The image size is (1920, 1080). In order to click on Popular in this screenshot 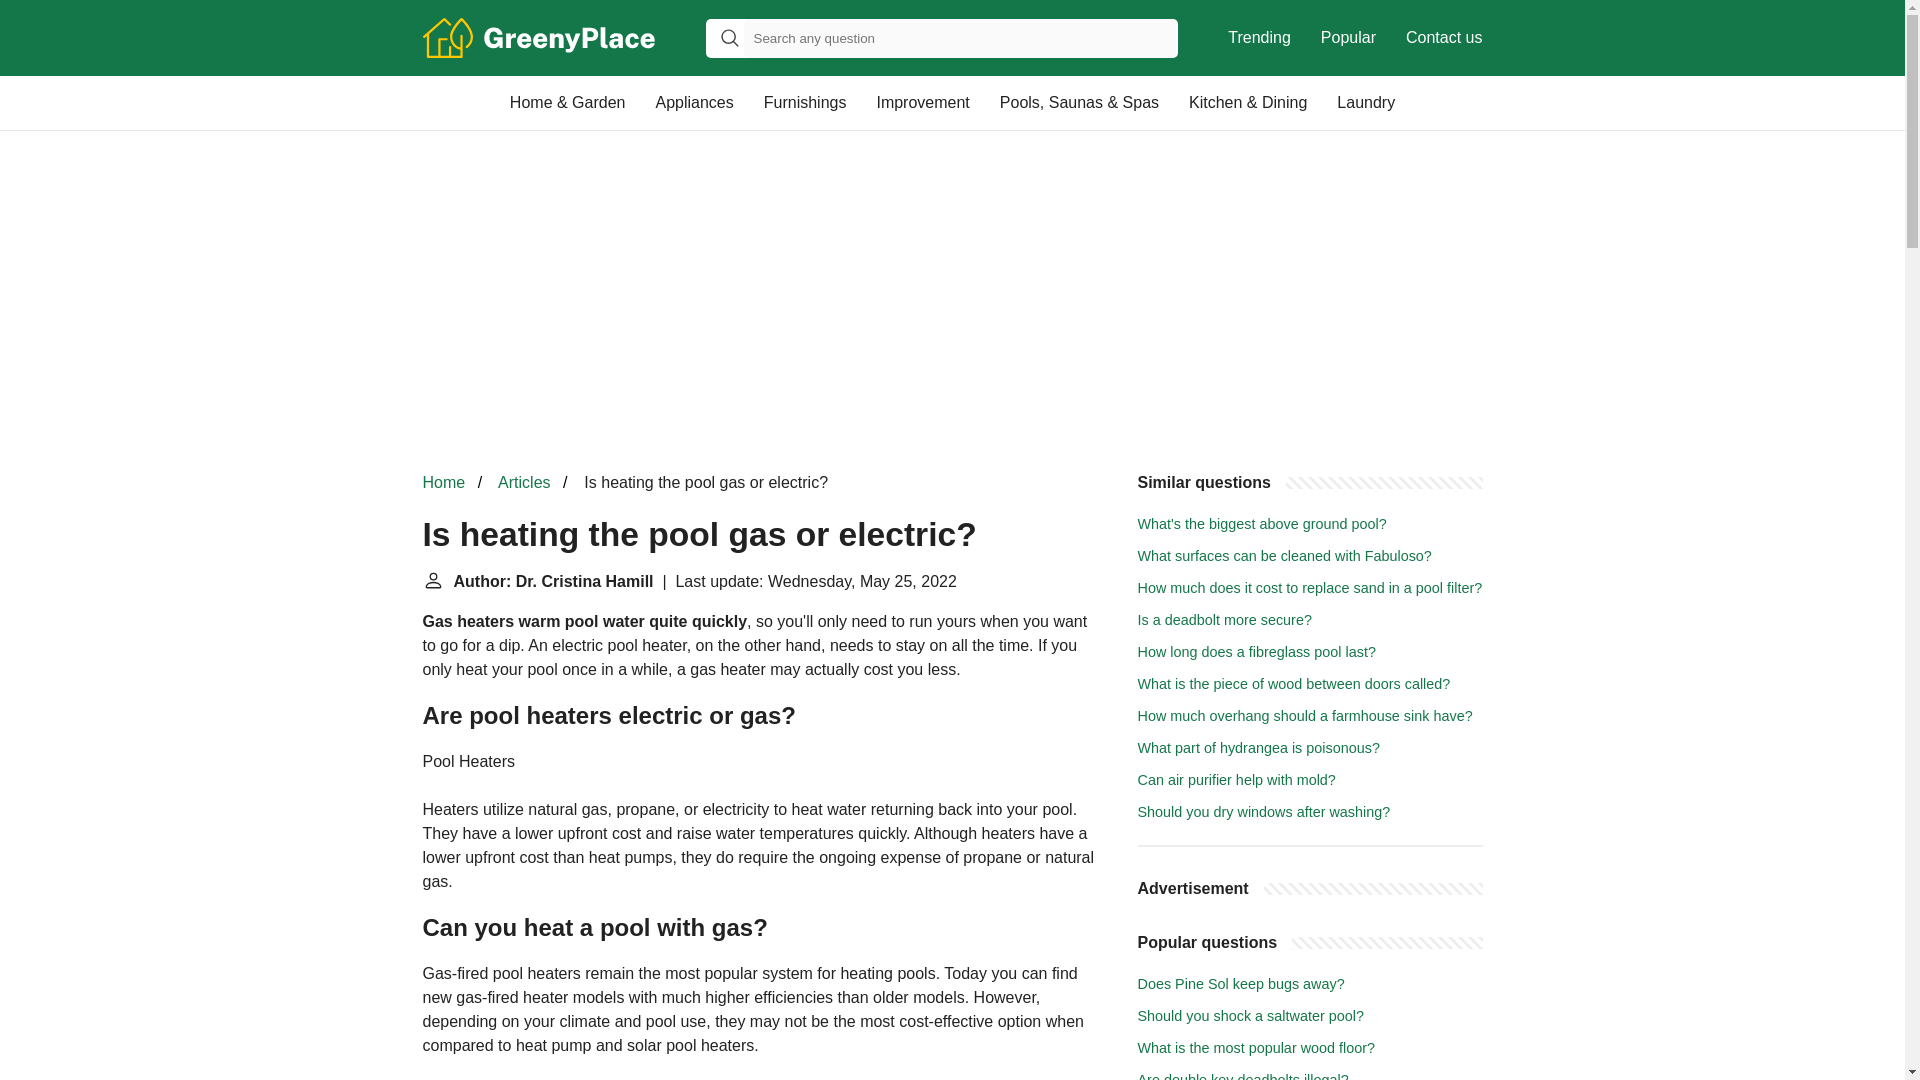, I will do `click(1348, 38)`.